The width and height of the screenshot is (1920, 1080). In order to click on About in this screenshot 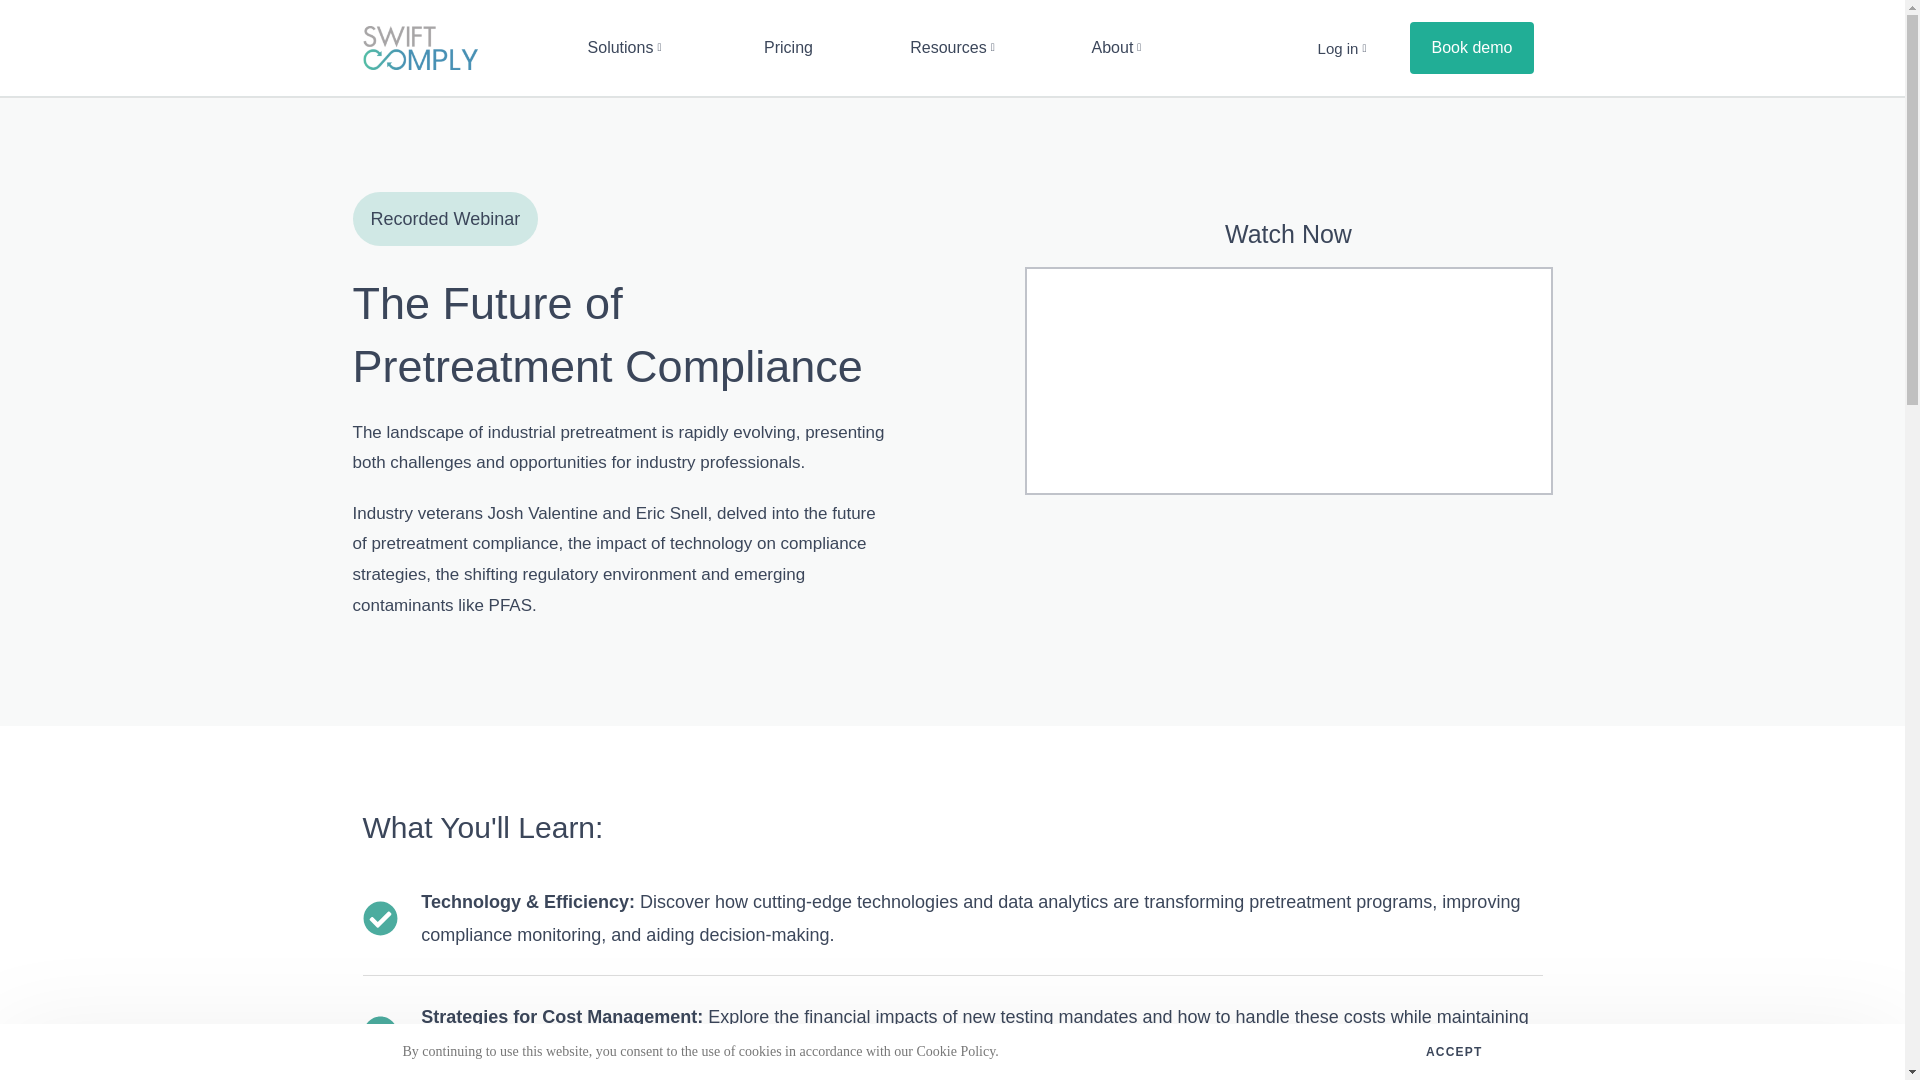, I will do `click(1116, 48)`.